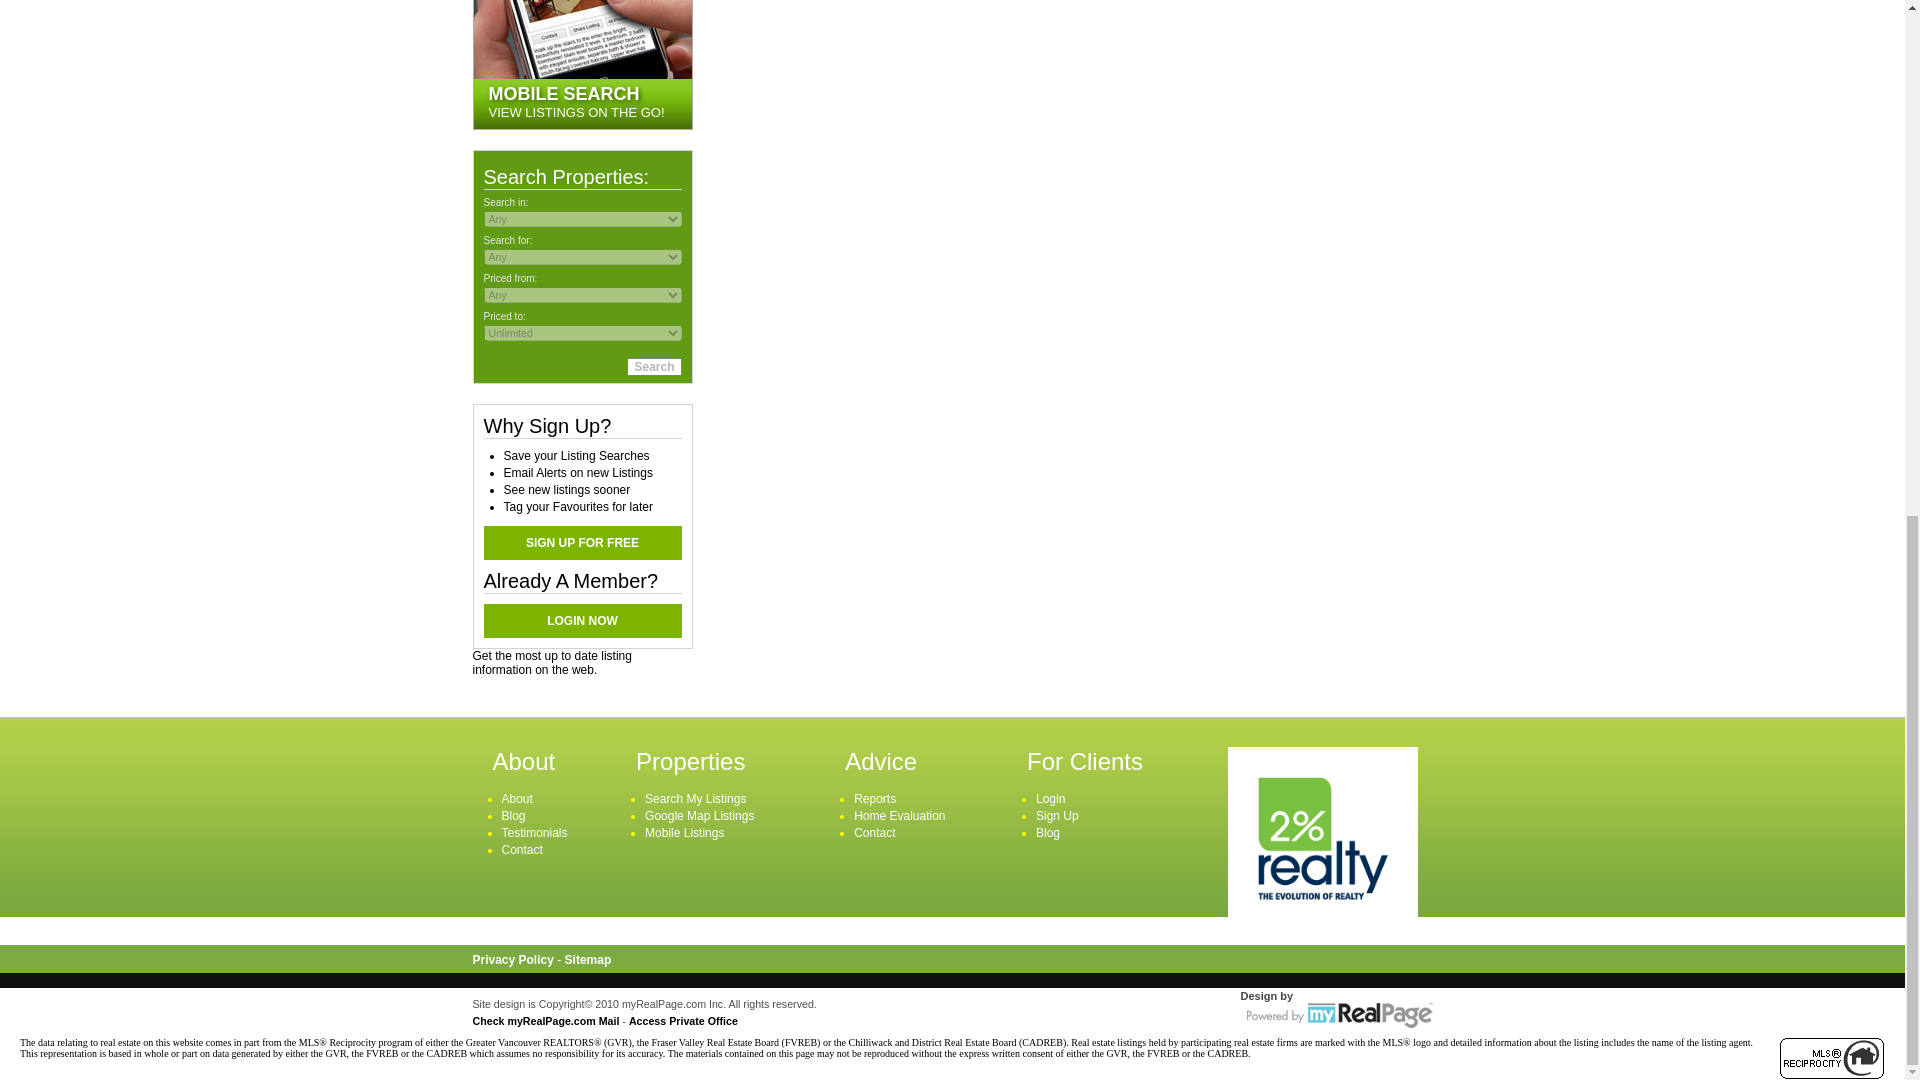 Image resolution: width=1920 pixels, height=1080 pixels. I want to click on SIGN UP FOR FREE, so click(582, 542).